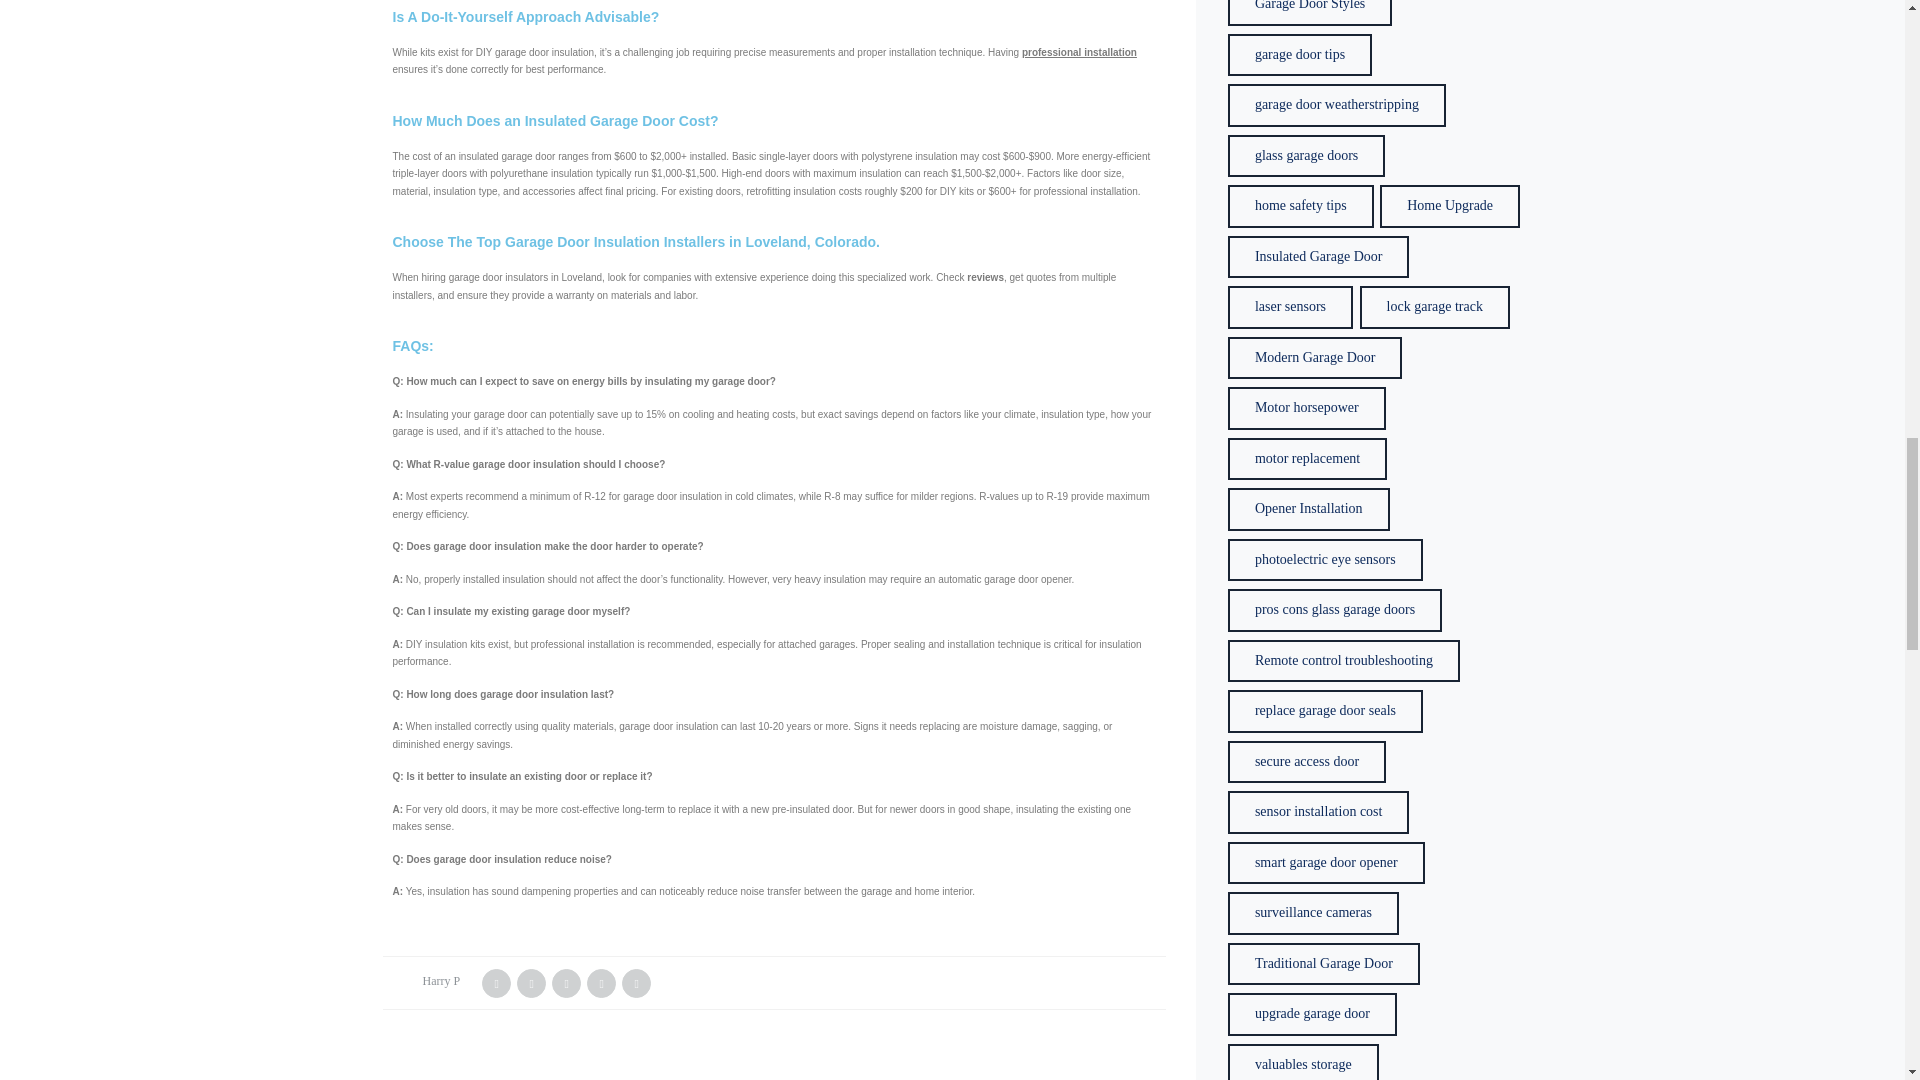  What do you see at coordinates (441, 981) in the screenshot?
I see `Harry P` at bounding box center [441, 981].